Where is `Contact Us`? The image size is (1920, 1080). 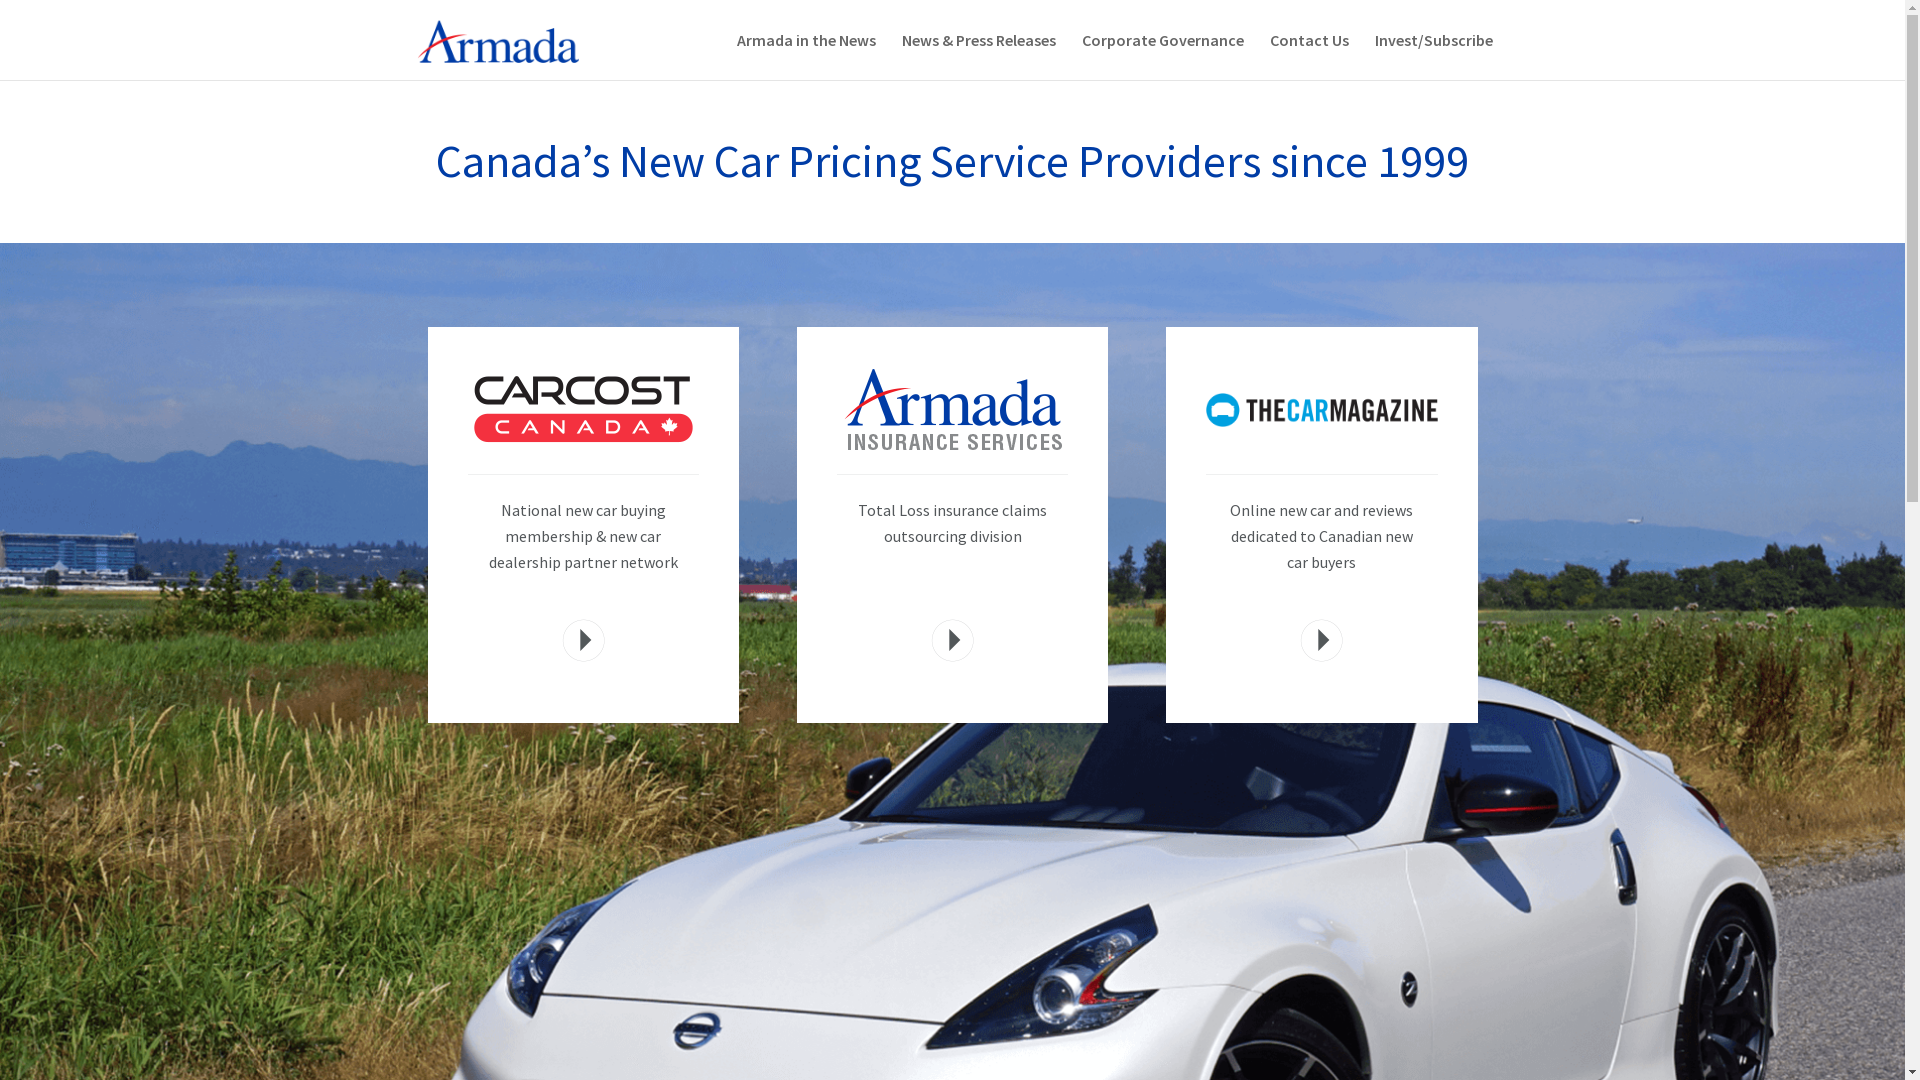
Contact Us is located at coordinates (1310, 56).